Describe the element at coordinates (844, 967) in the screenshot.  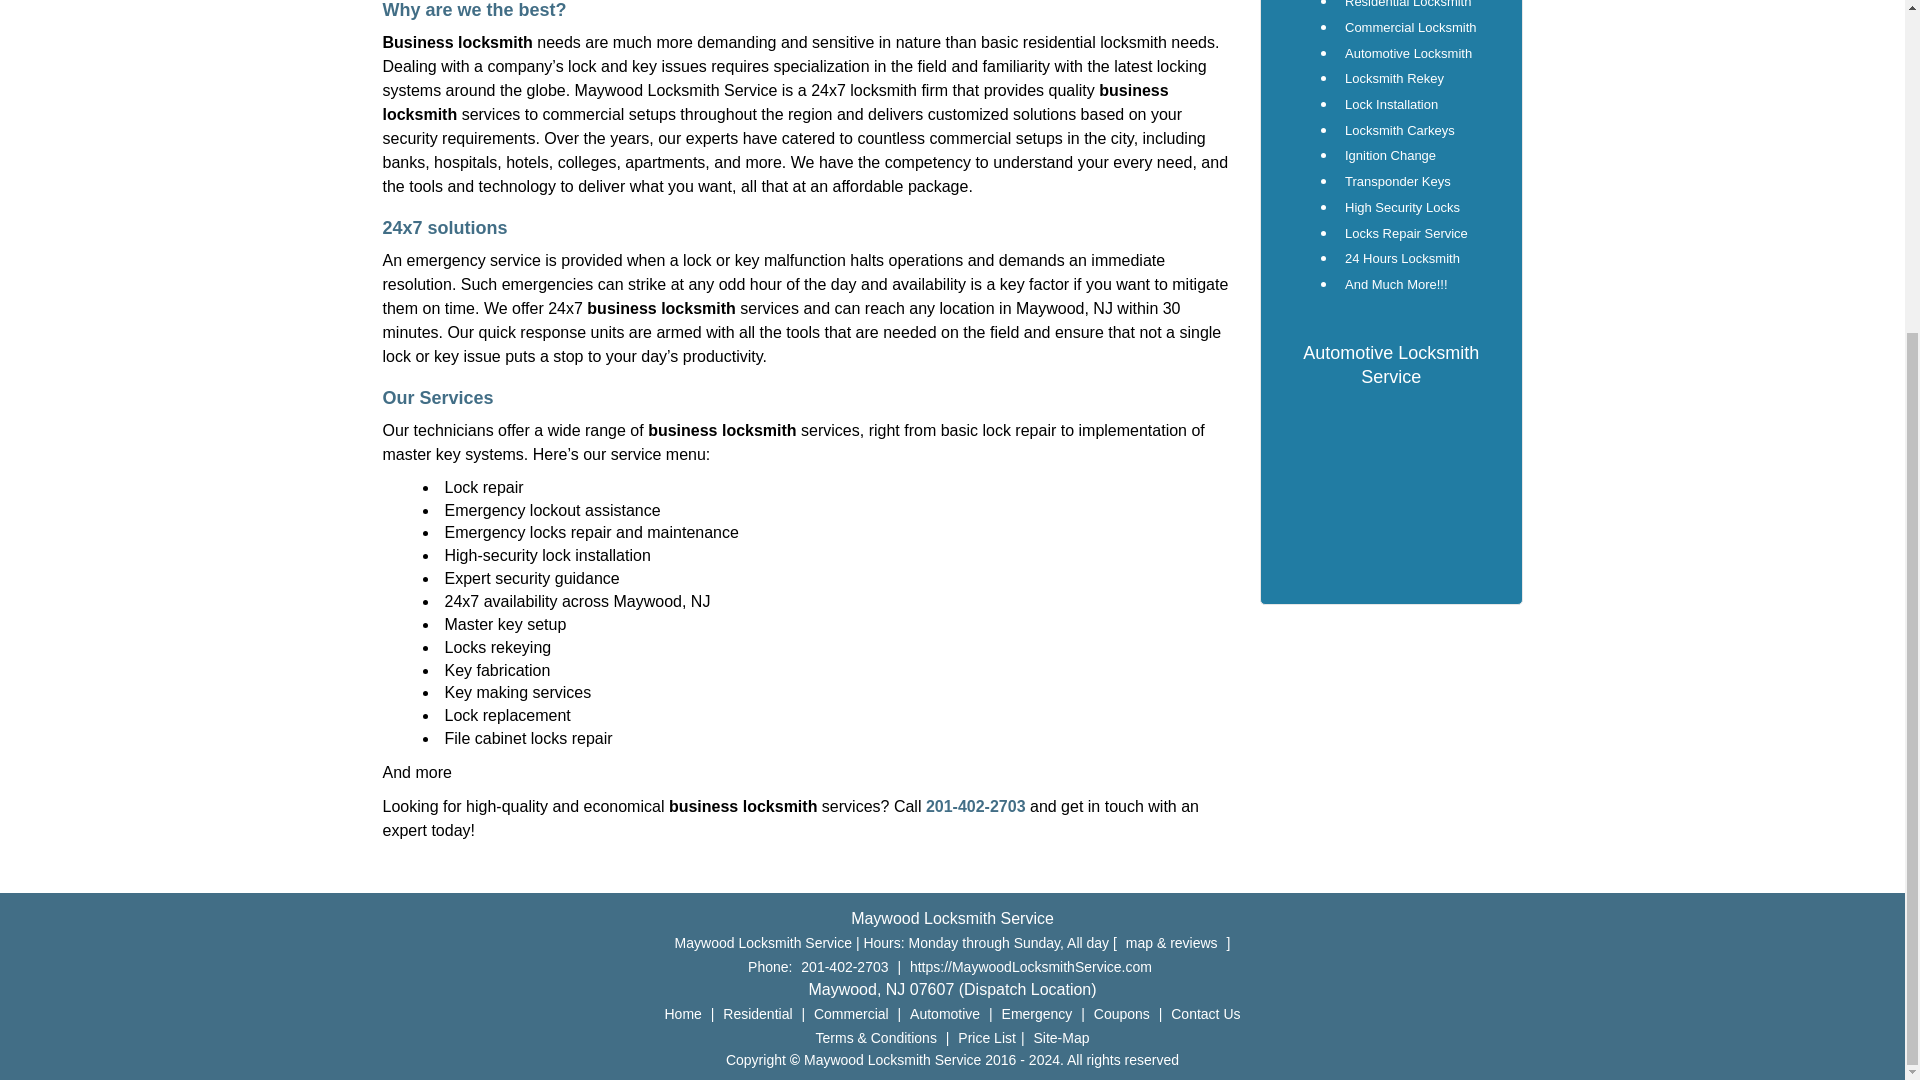
I see `201-402-2703` at that location.